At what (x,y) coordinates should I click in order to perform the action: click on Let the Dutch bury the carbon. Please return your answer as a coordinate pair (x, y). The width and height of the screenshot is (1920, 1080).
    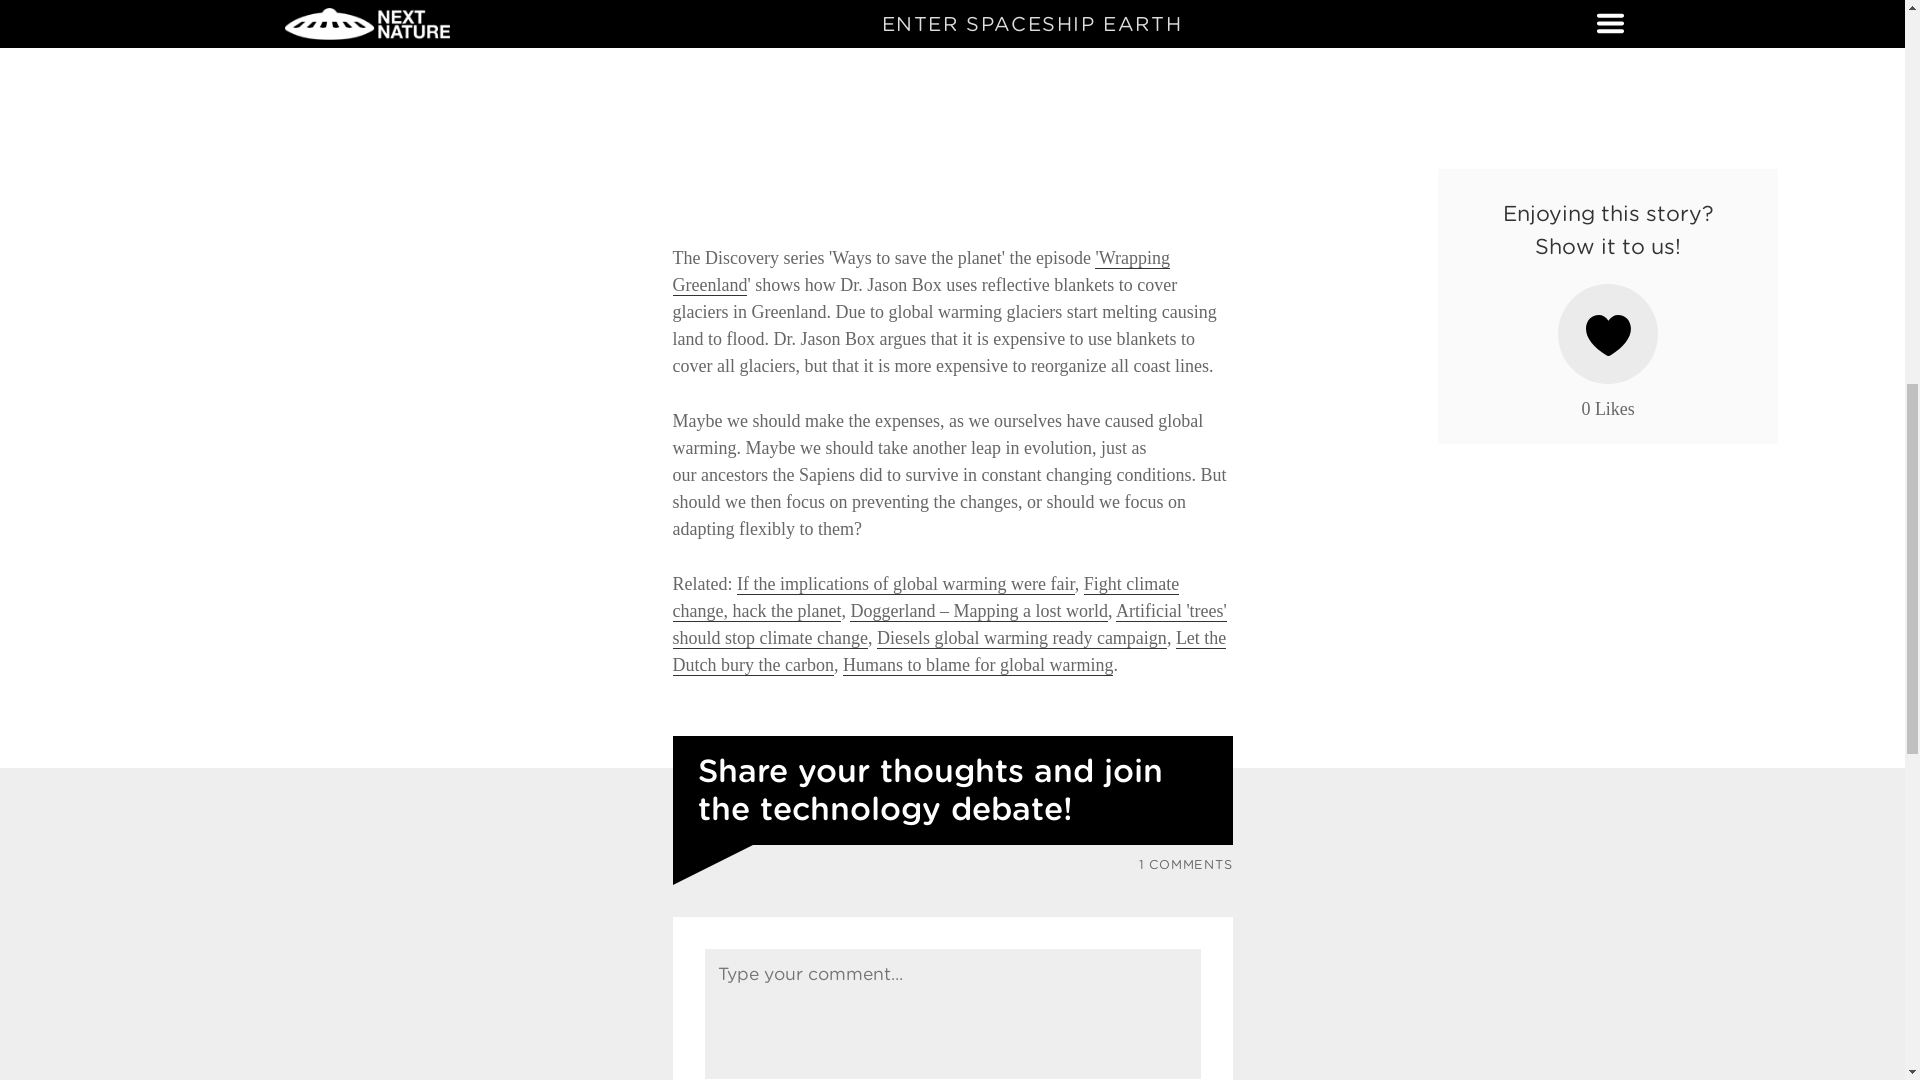
    Looking at the image, I should click on (949, 652).